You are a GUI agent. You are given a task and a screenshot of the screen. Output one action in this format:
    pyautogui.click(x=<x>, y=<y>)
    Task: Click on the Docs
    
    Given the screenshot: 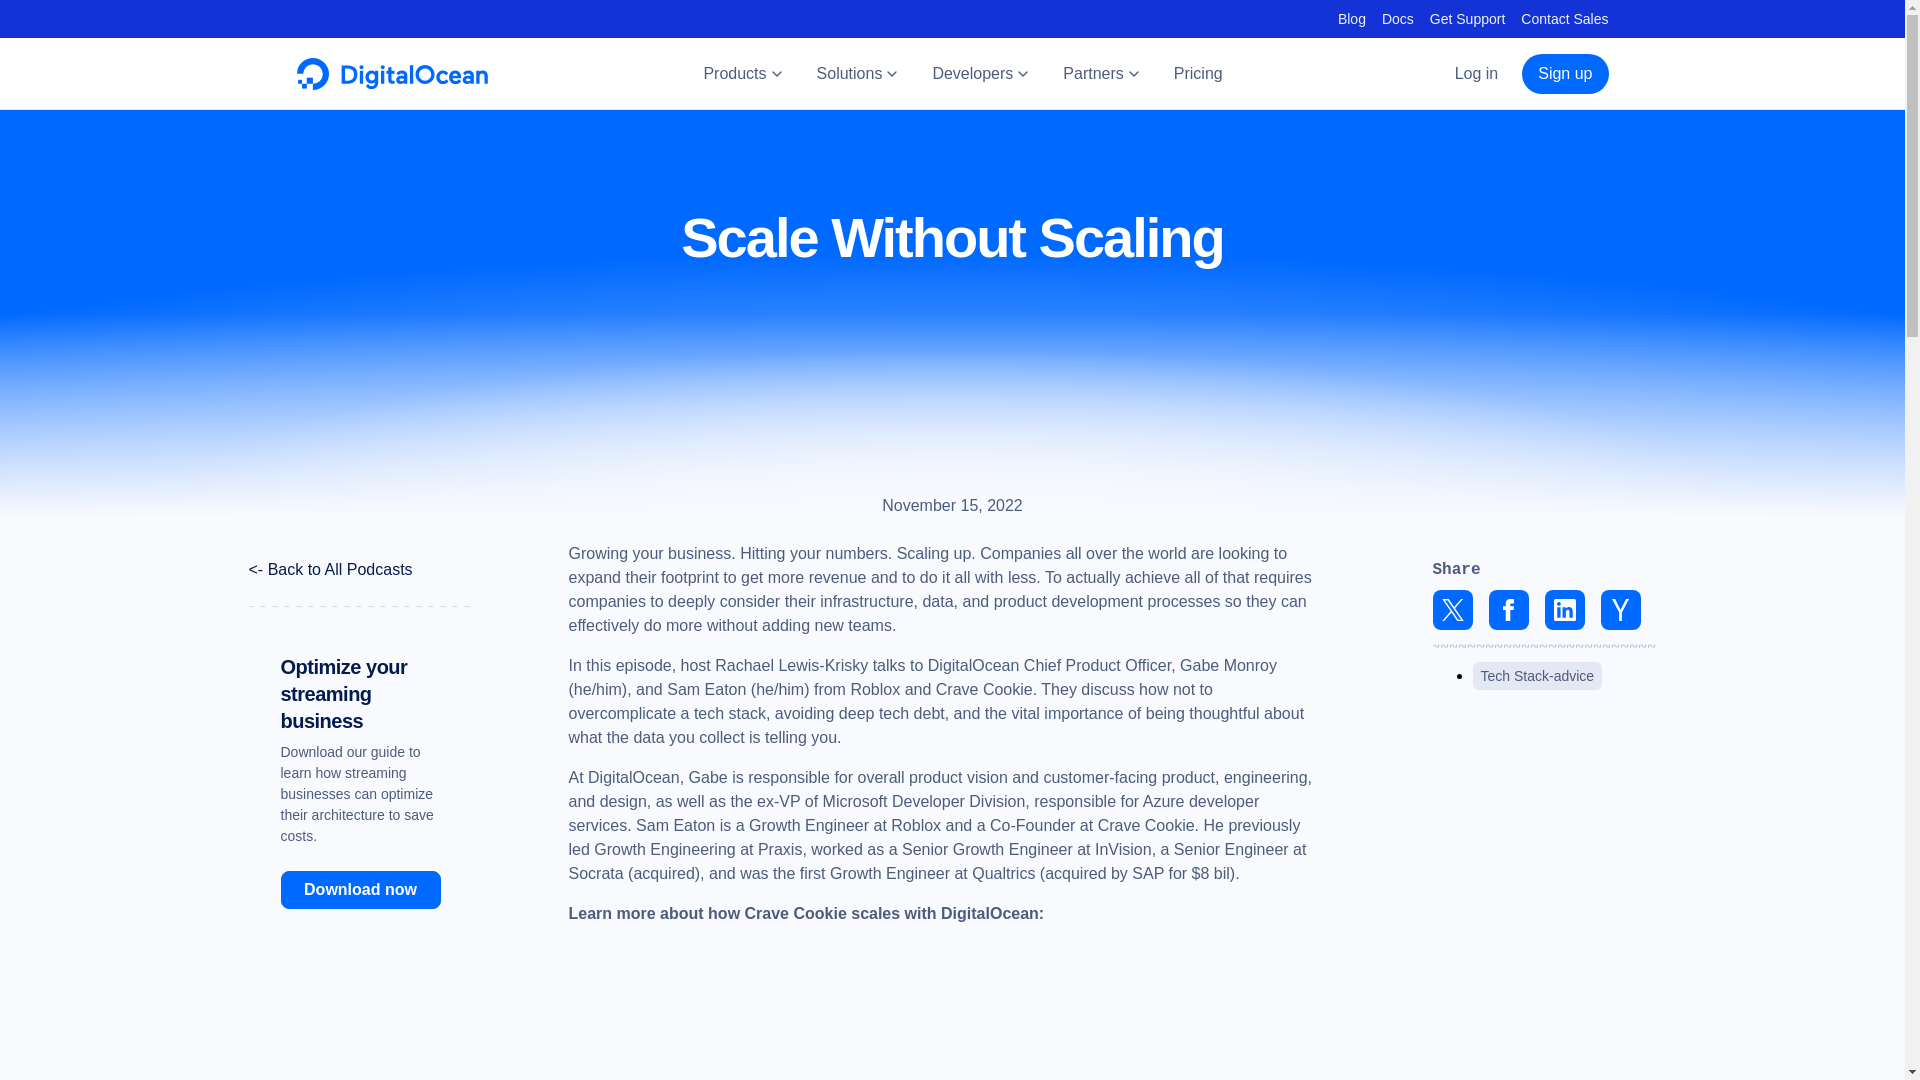 What is the action you would take?
    pyautogui.click(x=1398, y=18)
    